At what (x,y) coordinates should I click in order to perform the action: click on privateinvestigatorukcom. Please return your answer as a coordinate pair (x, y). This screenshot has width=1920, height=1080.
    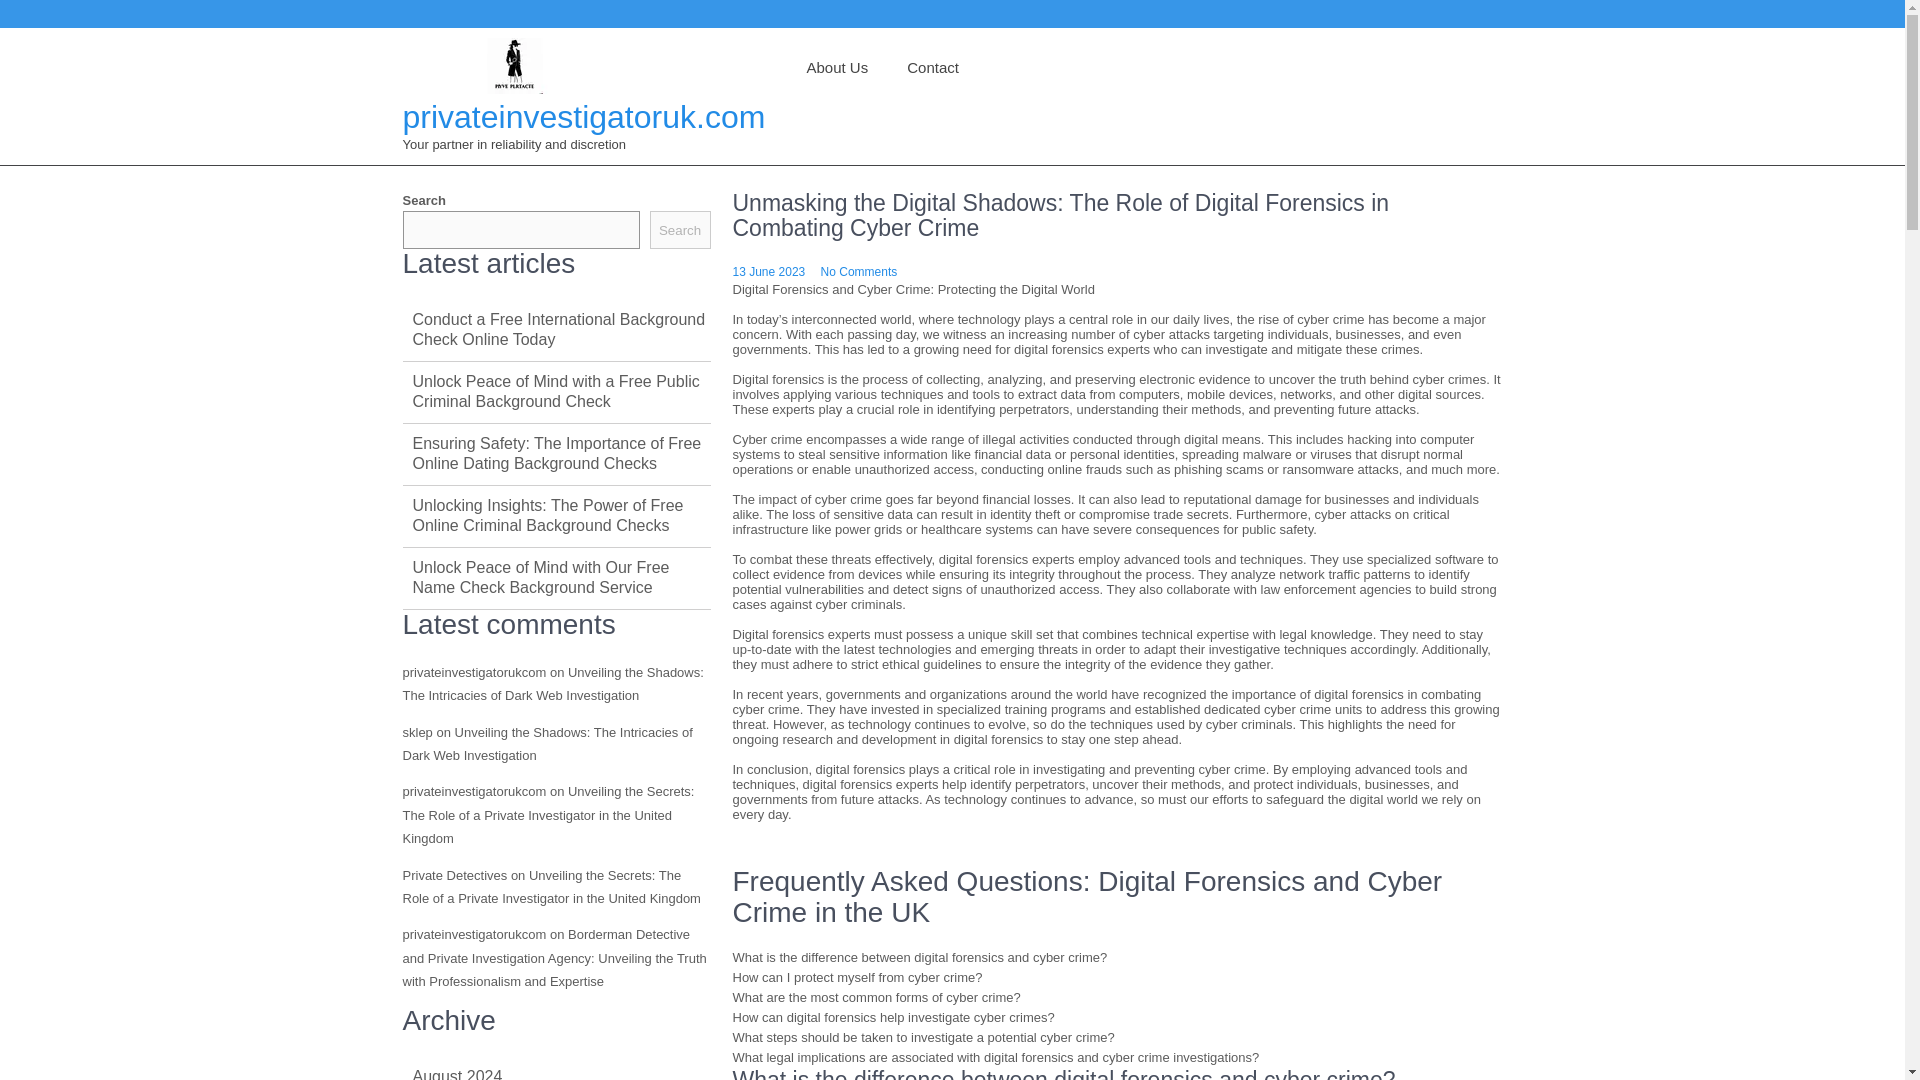
    Looking at the image, I should click on (473, 672).